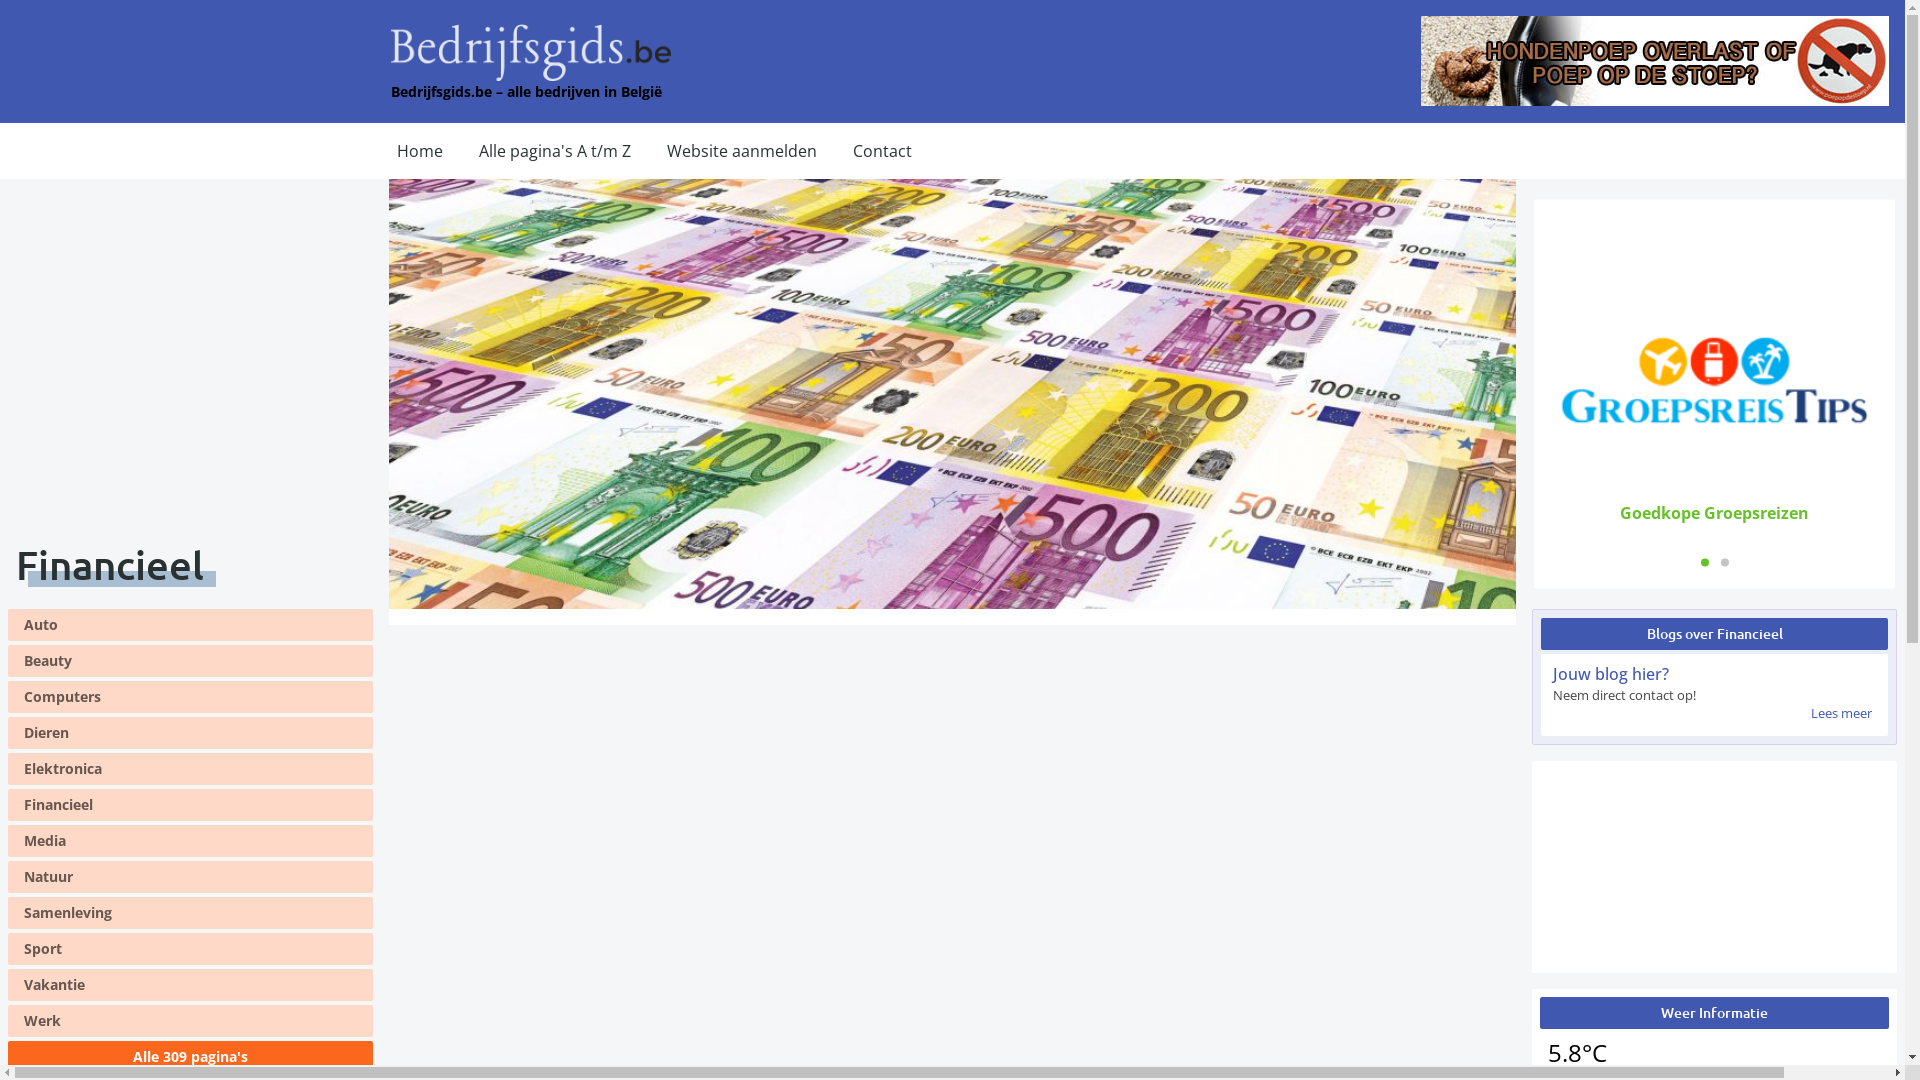 This screenshot has height=1080, width=1920. I want to click on Elektronica, so click(190, 769).